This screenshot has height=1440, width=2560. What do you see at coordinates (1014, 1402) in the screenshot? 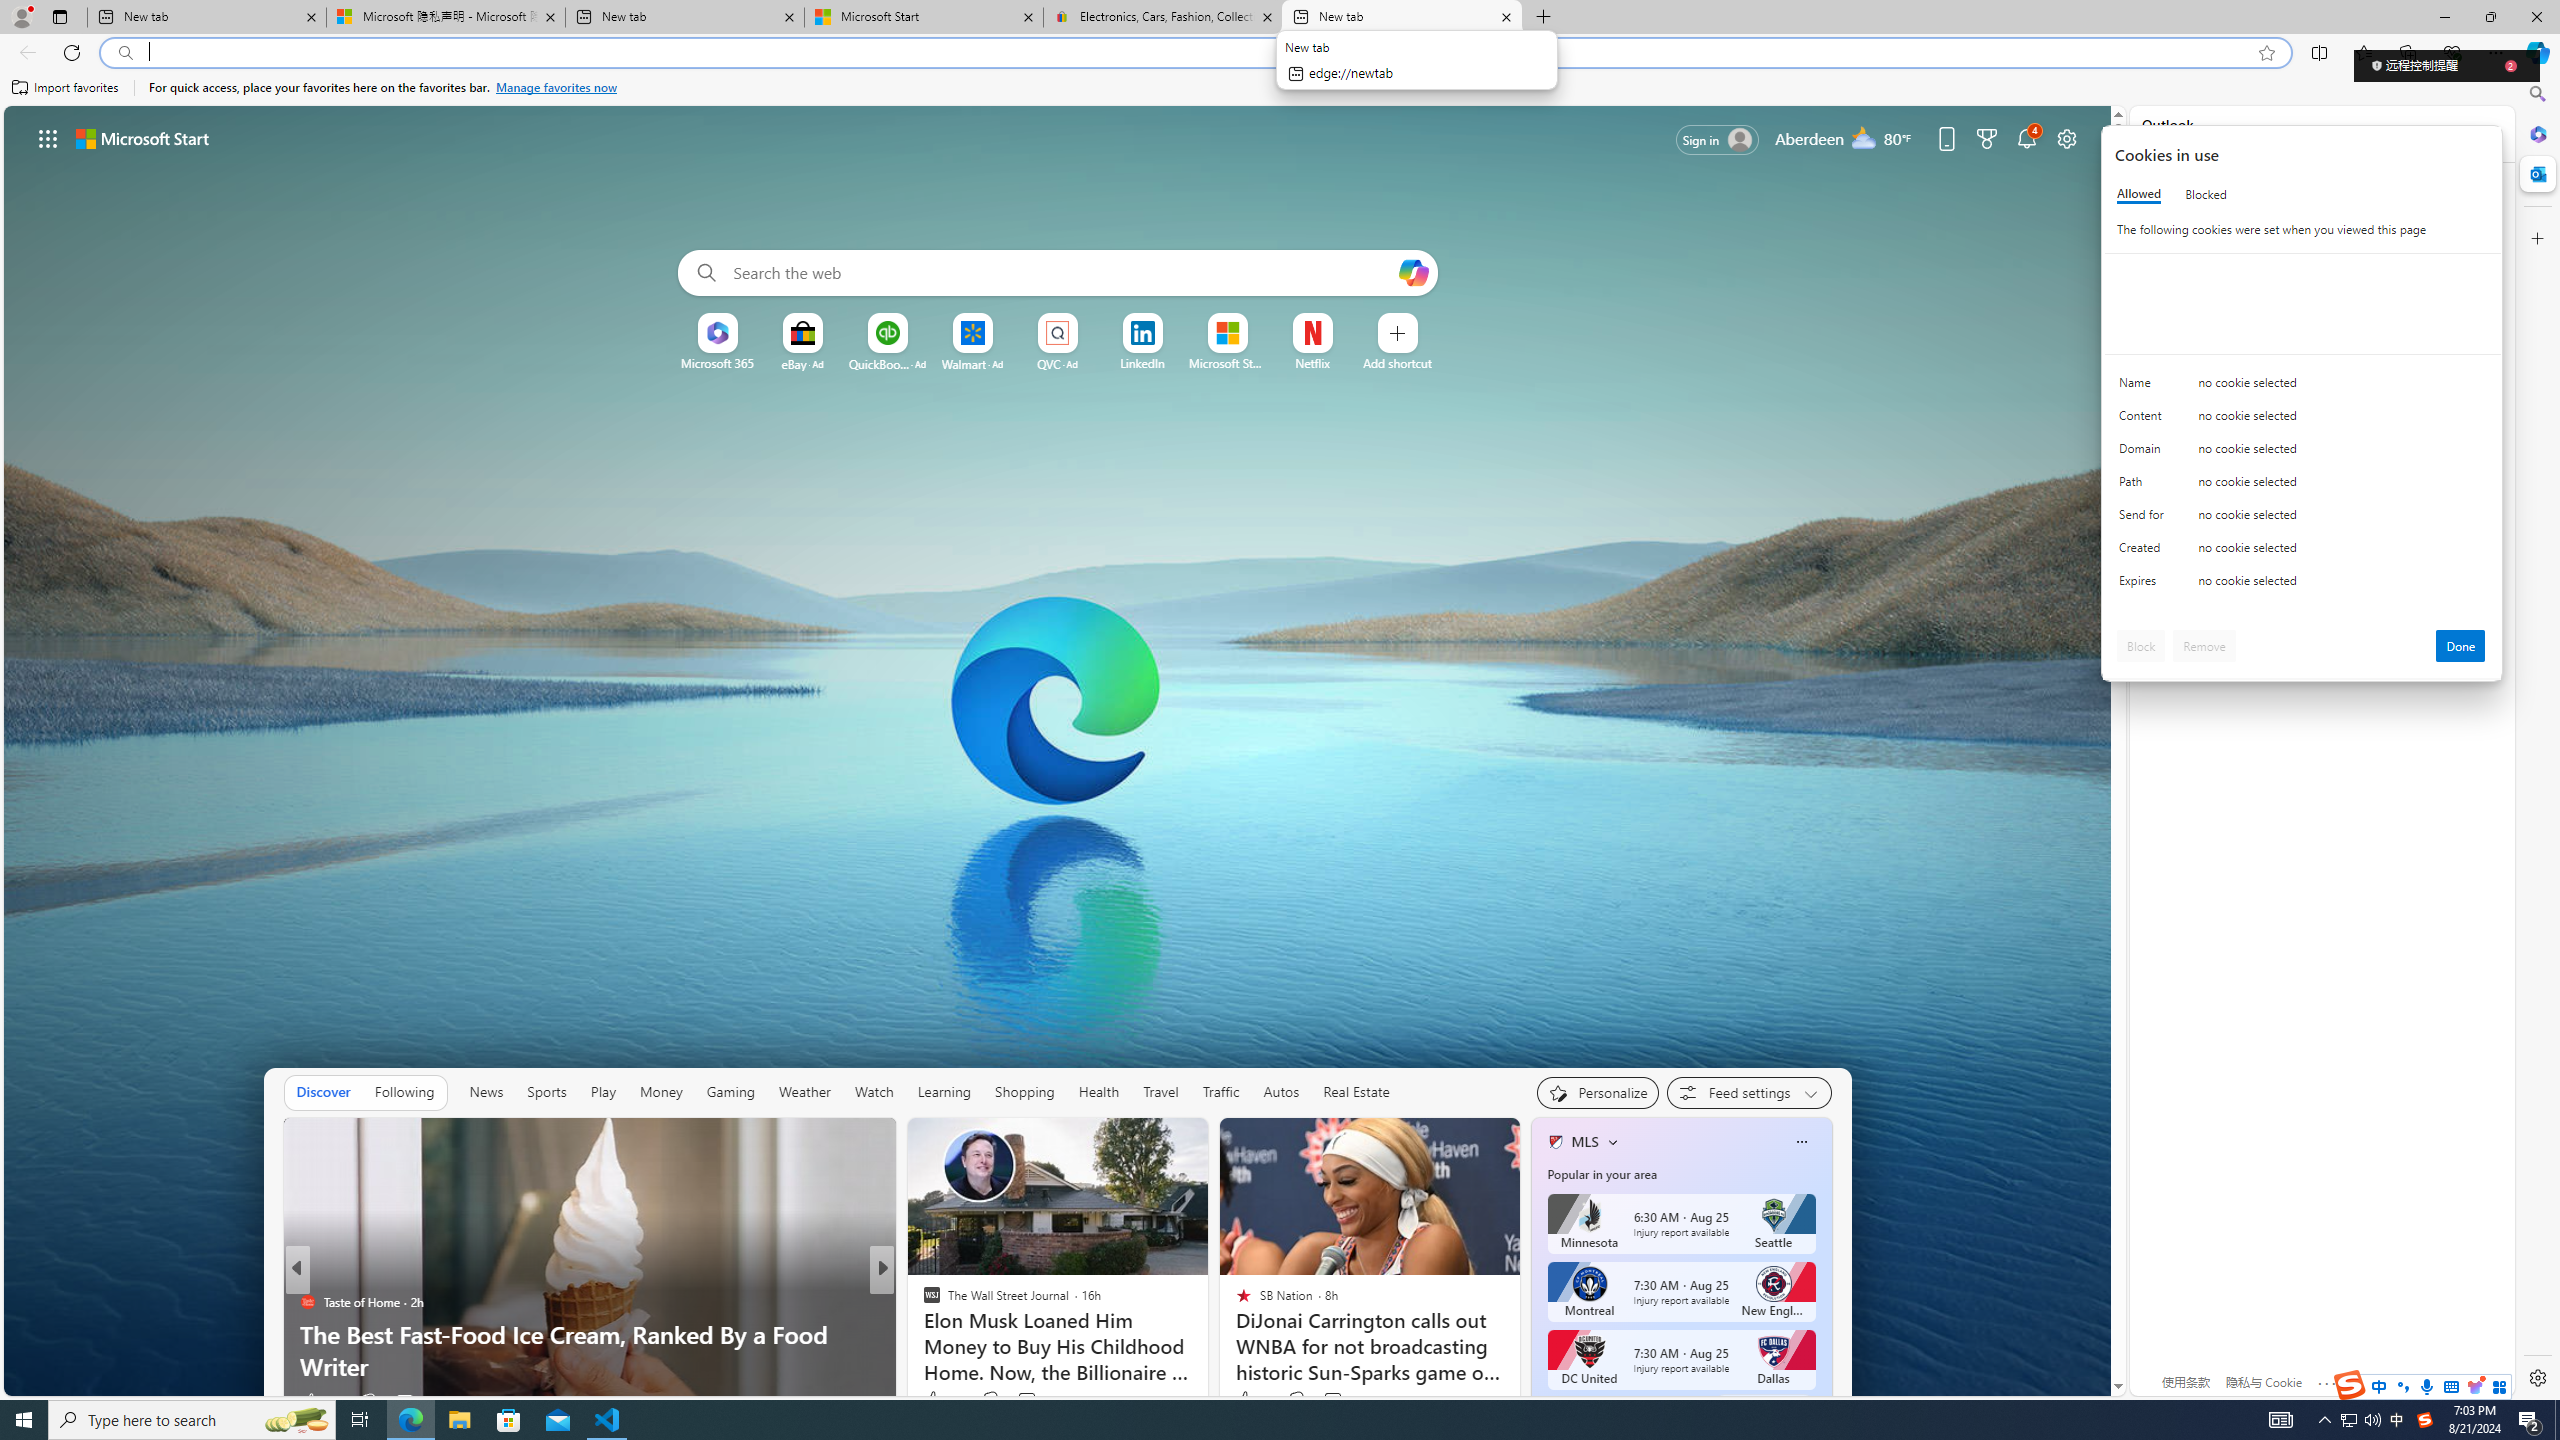
I see `View comments 10 Comment` at bounding box center [1014, 1402].